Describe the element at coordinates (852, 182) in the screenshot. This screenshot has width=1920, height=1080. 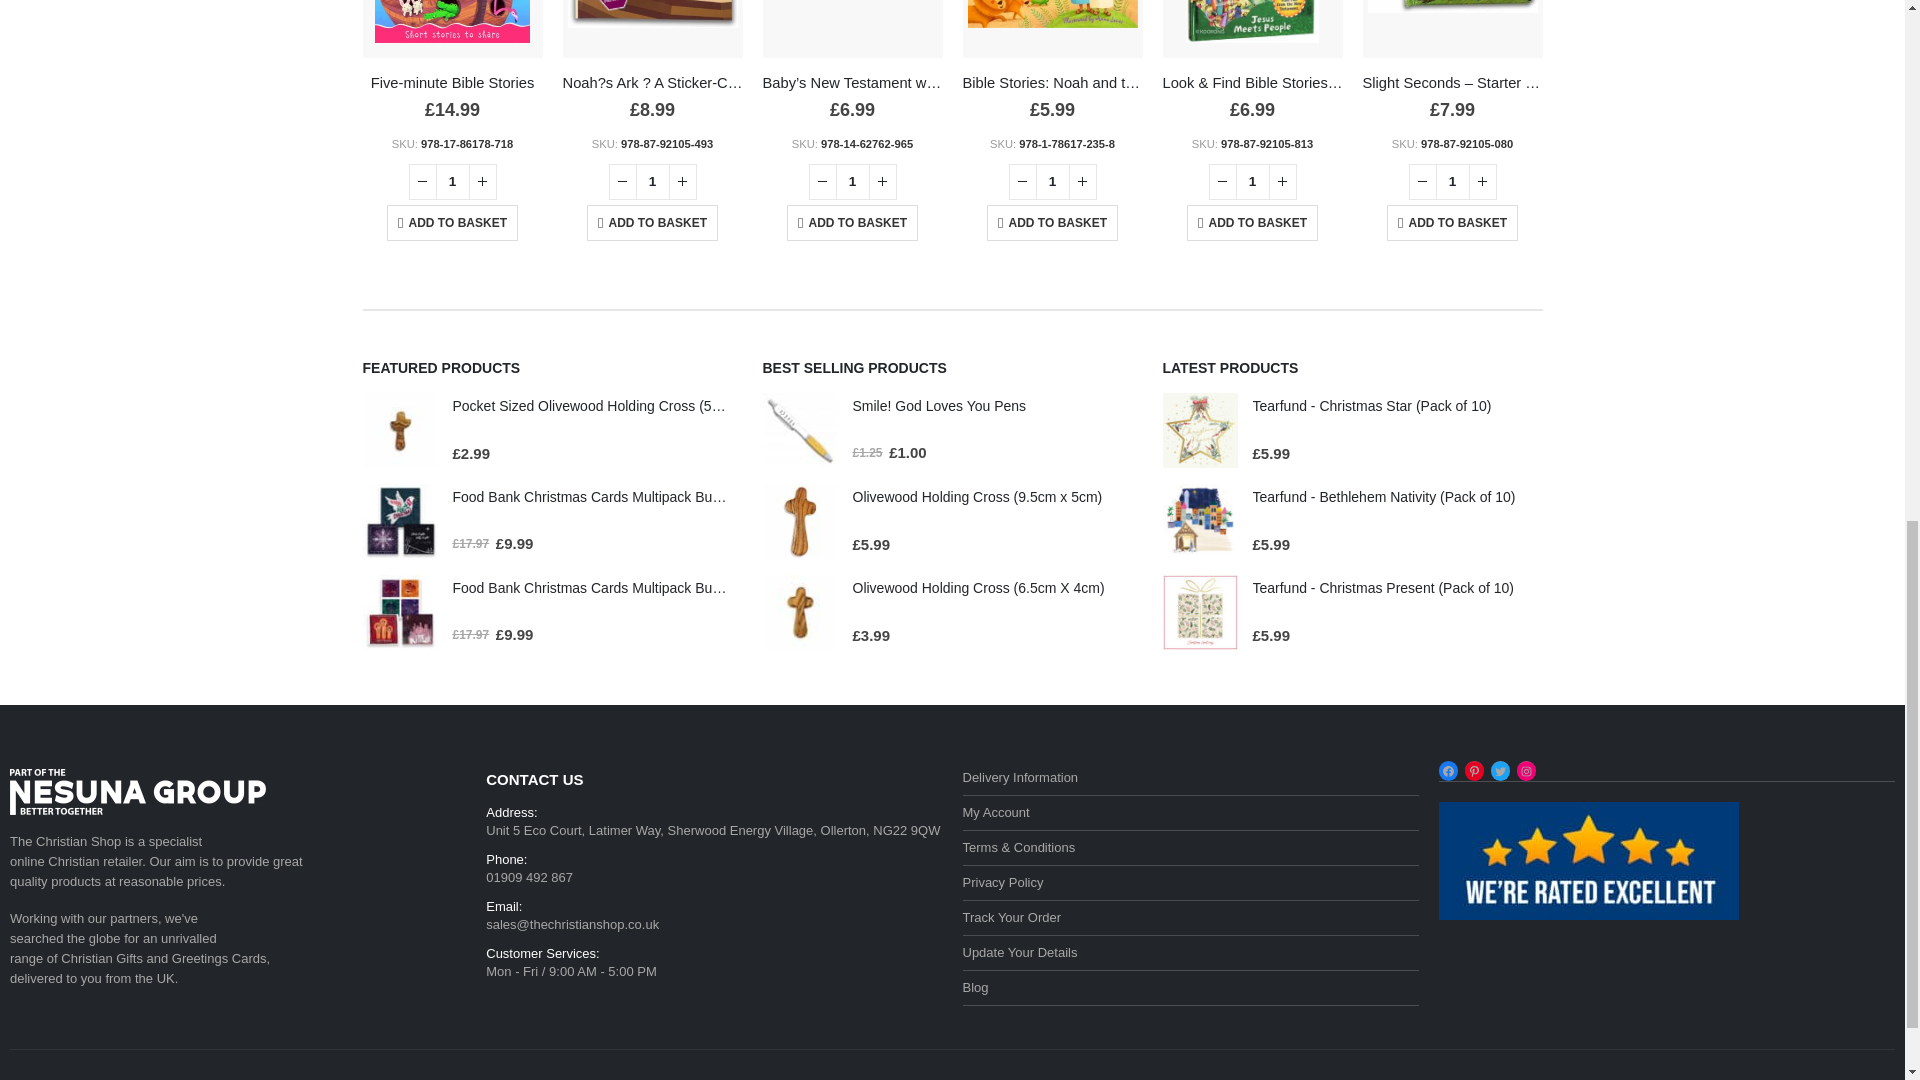
I see `1` at that location.